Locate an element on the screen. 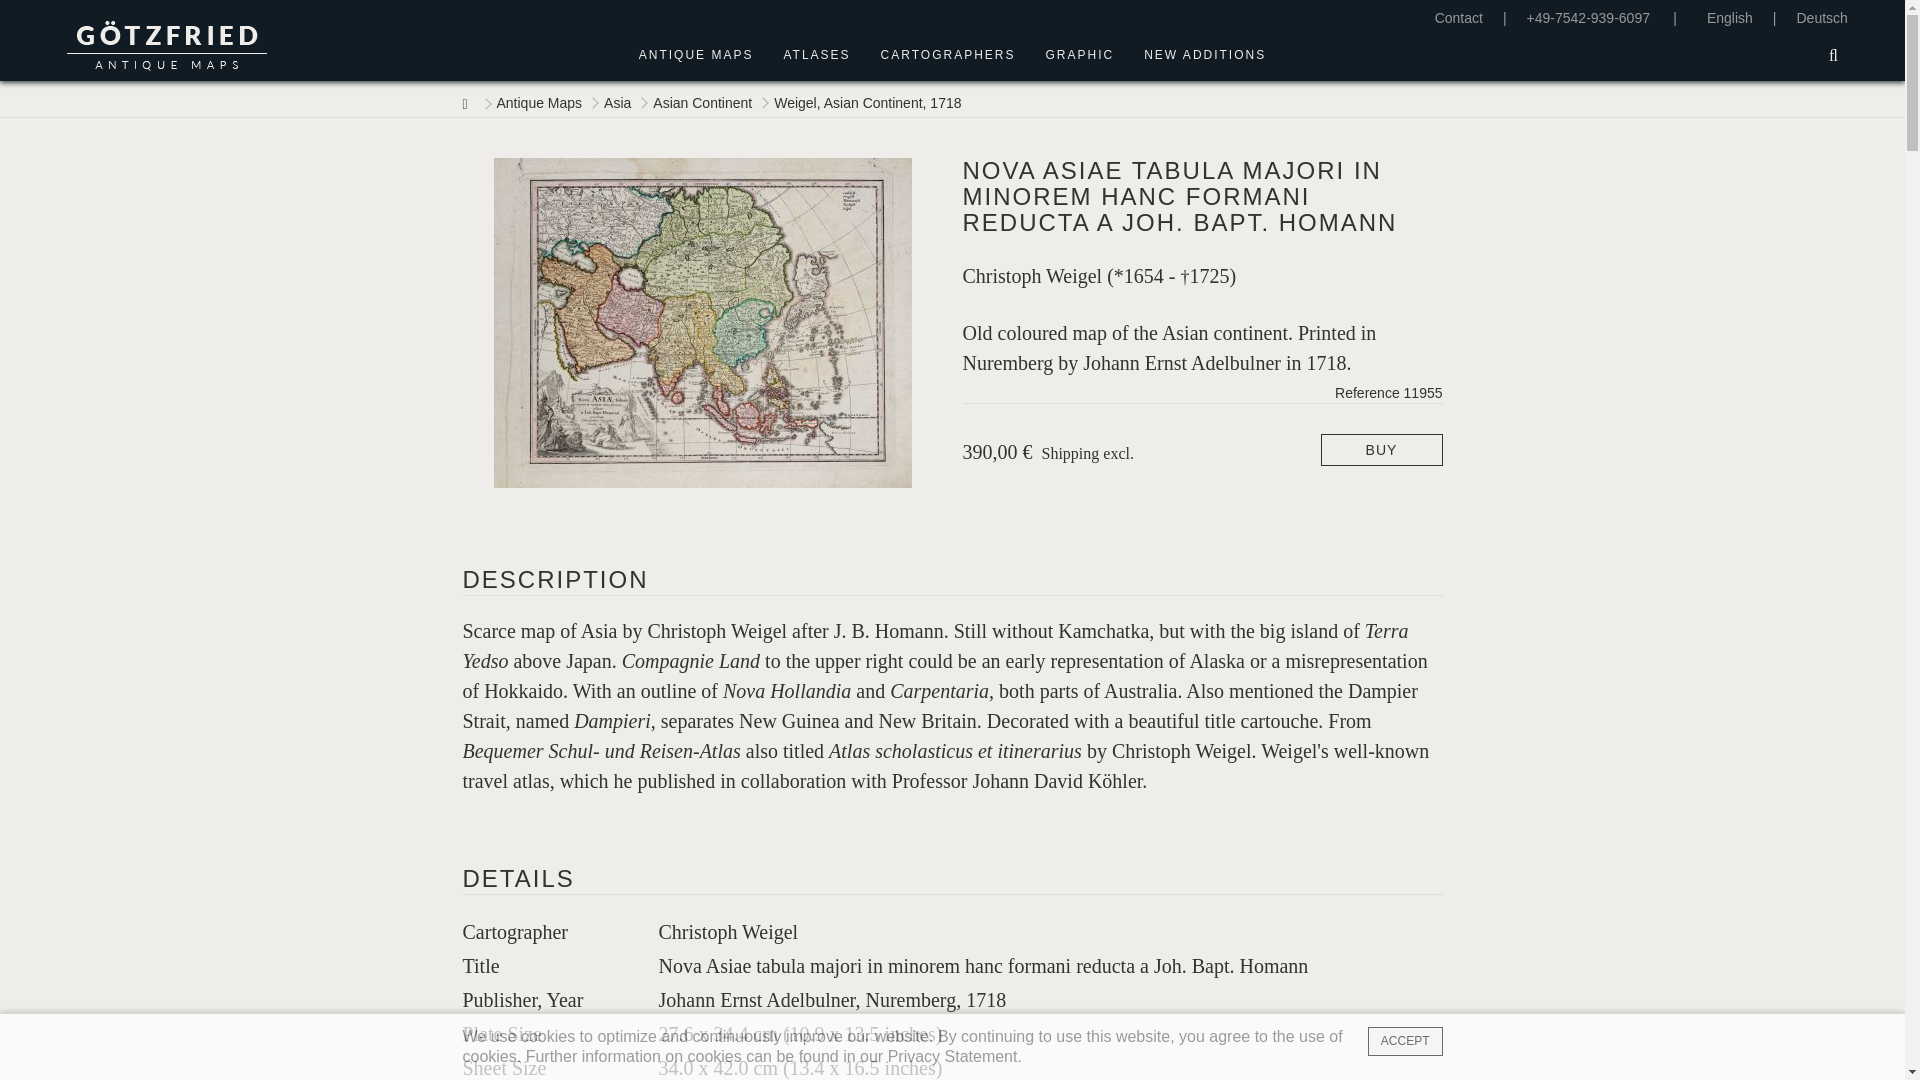  ANTIQUE MAPS is located at coordinates (704, 56).